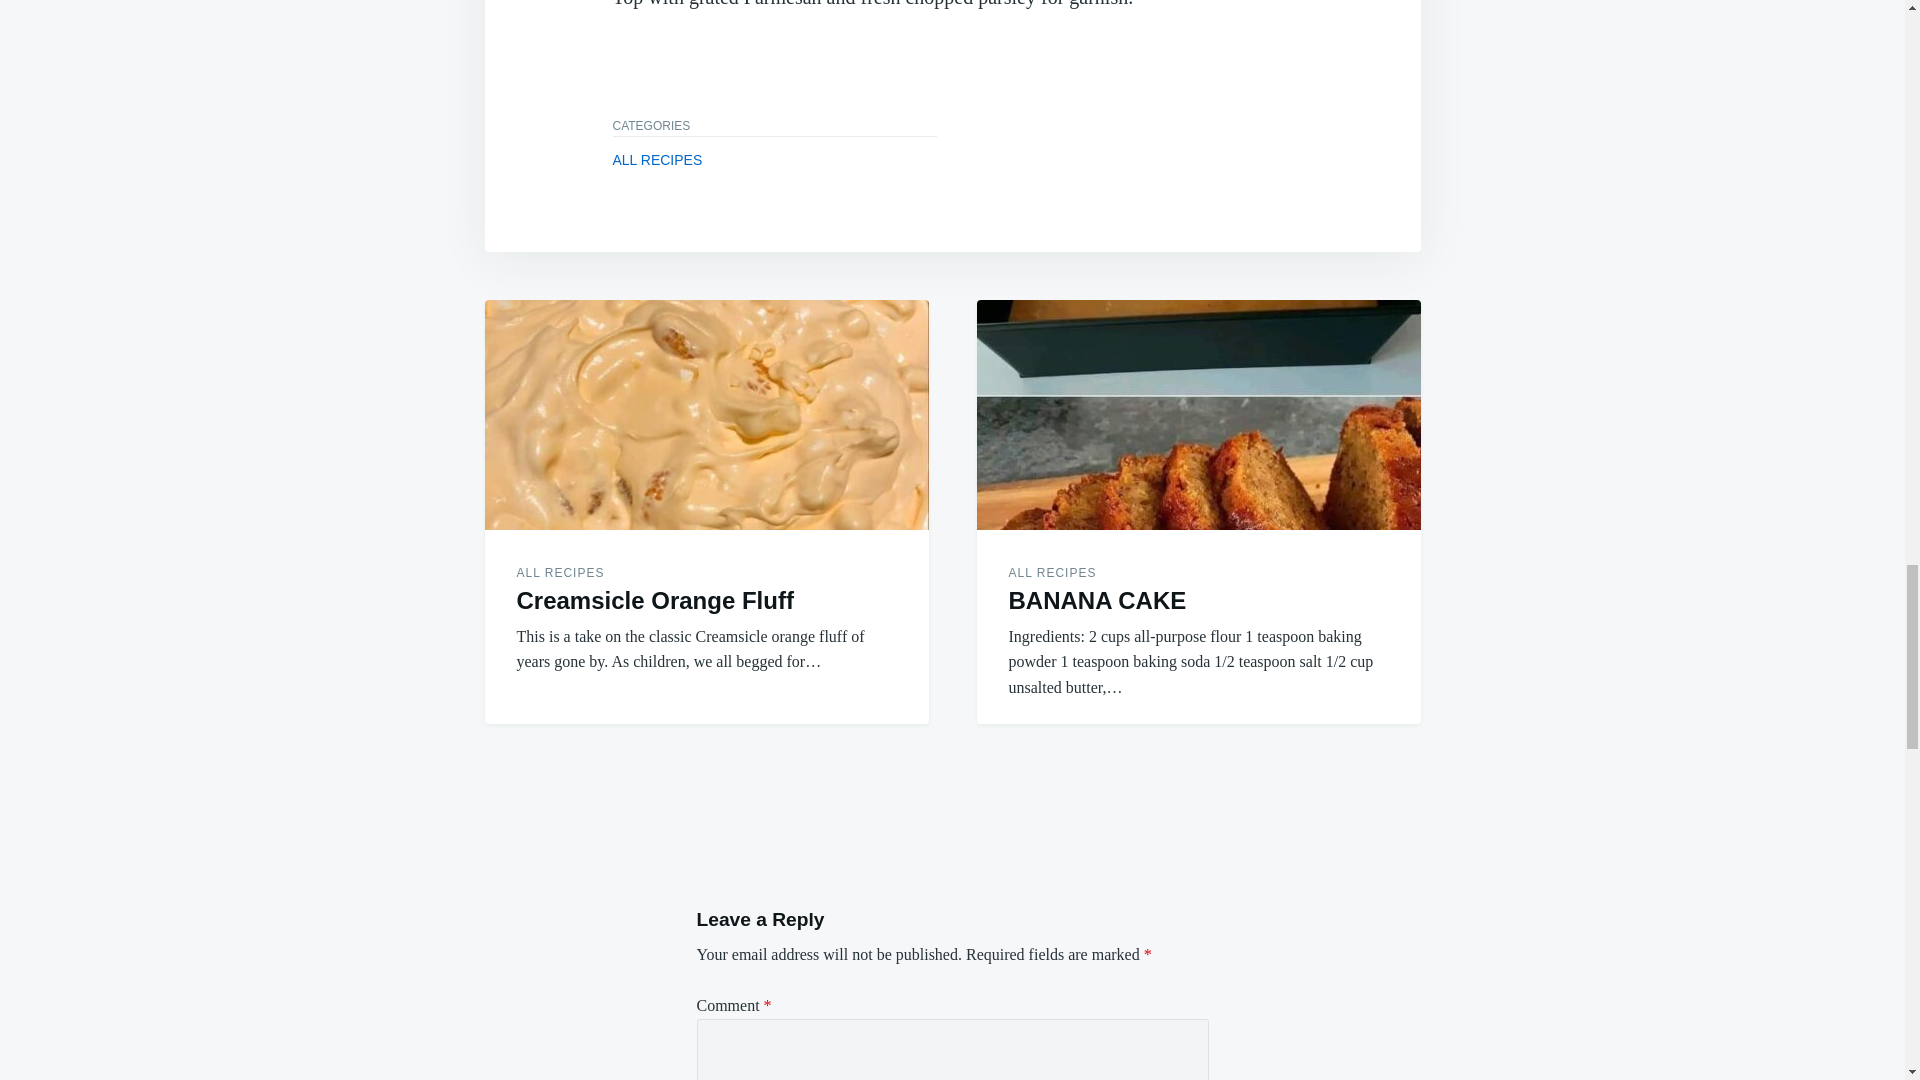 The height and width of the screenshot is (1080, 1920). I want to click on BANANA CAKE, so click(1198, 415).